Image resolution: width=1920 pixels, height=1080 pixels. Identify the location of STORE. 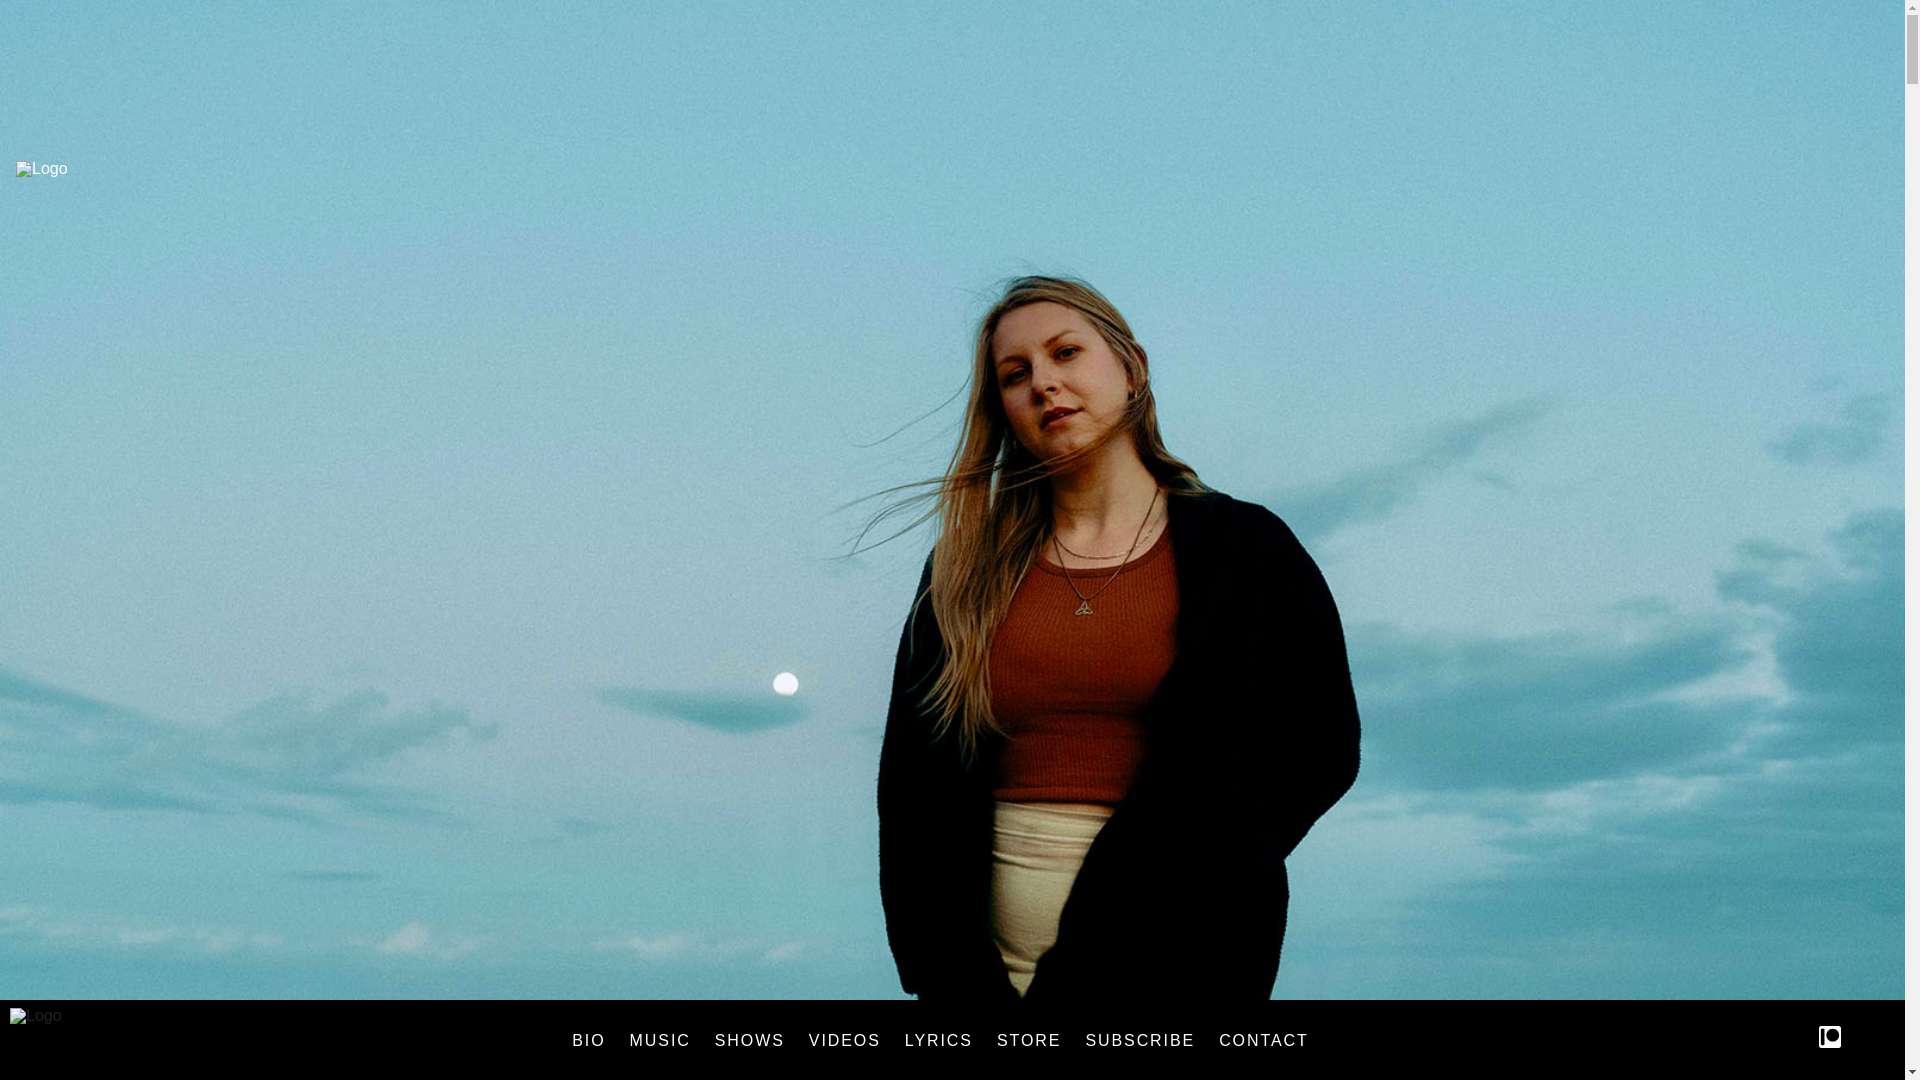
(1029, 1041).